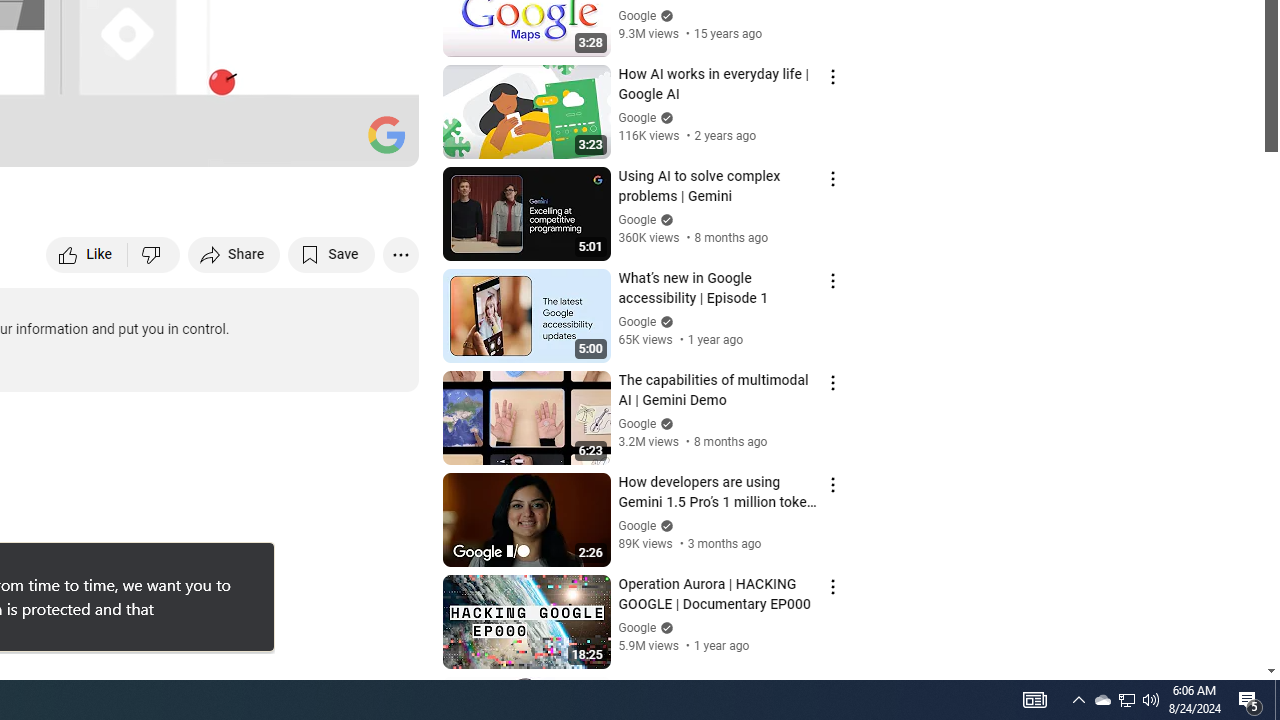  I want to click on Like, so click(88, 254).